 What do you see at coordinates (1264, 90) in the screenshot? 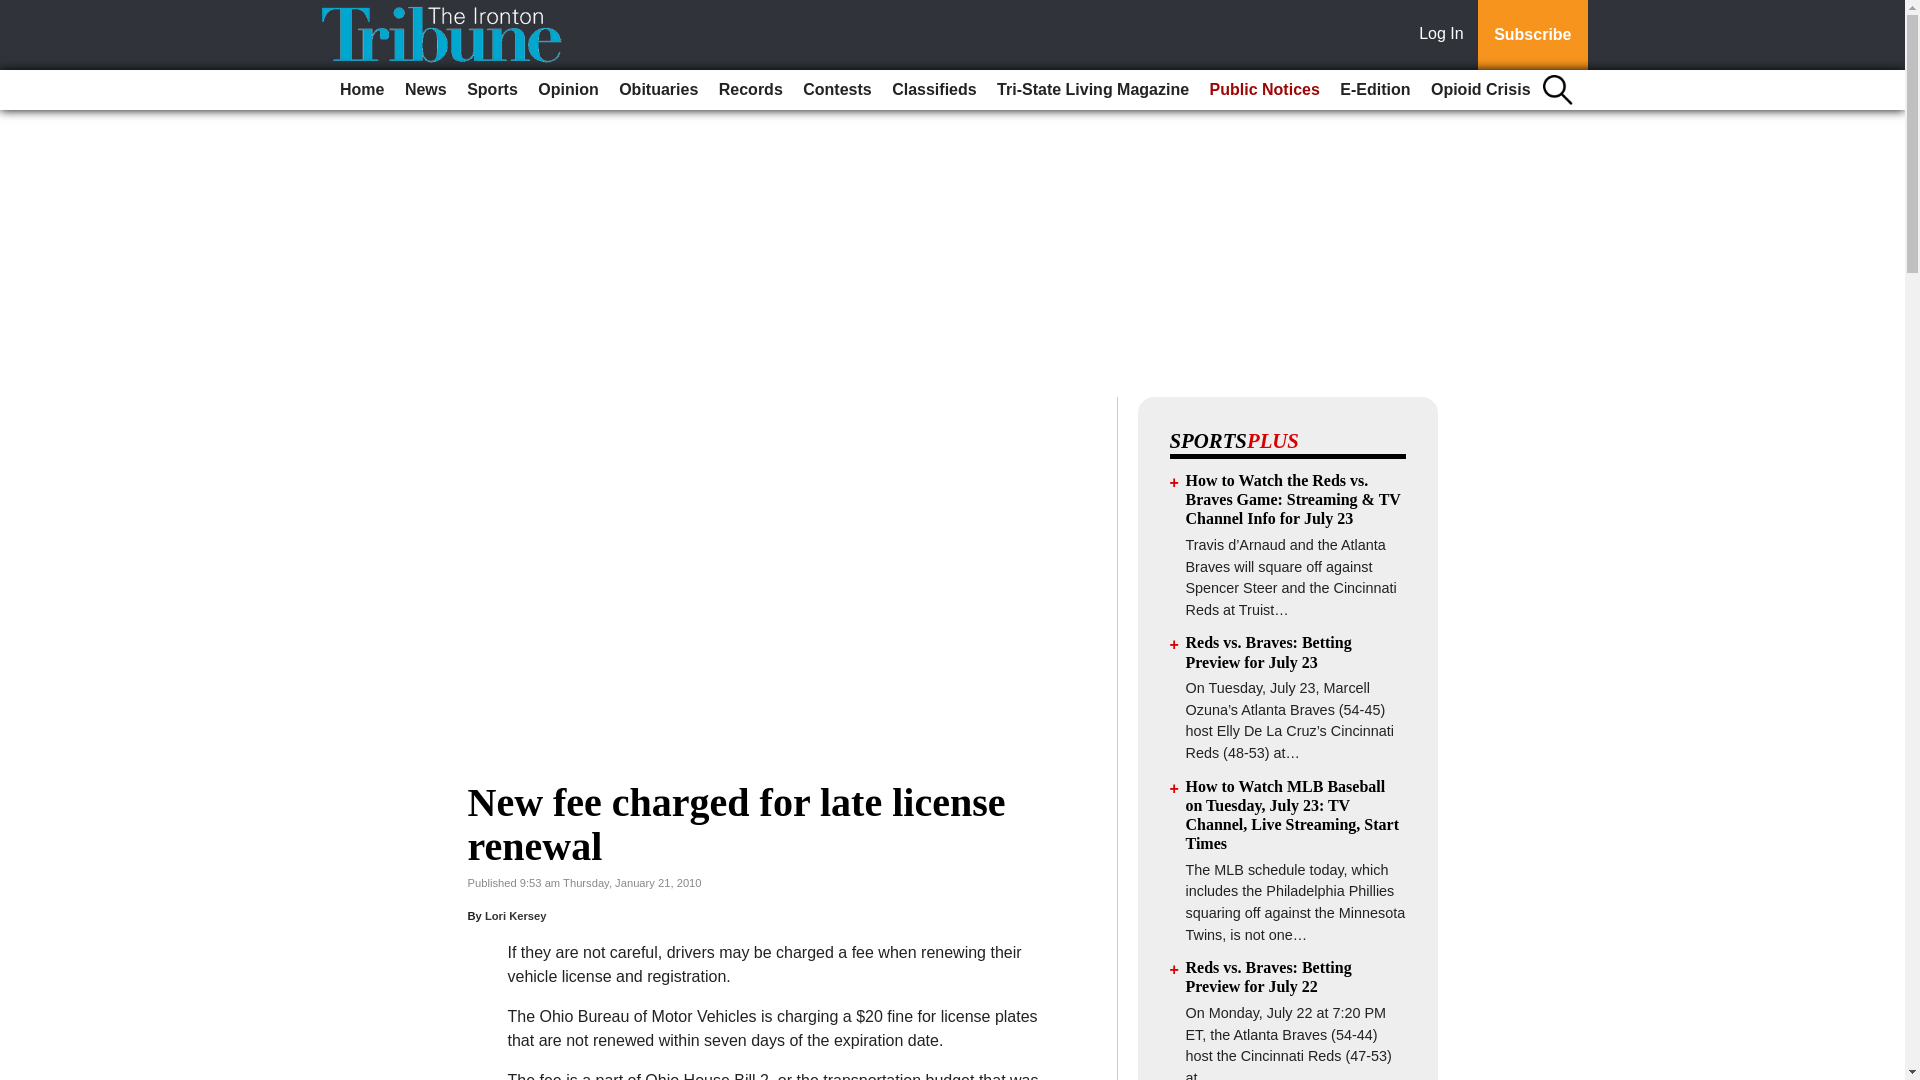
I see `Public Notices` at bounding box center [1264, 90].